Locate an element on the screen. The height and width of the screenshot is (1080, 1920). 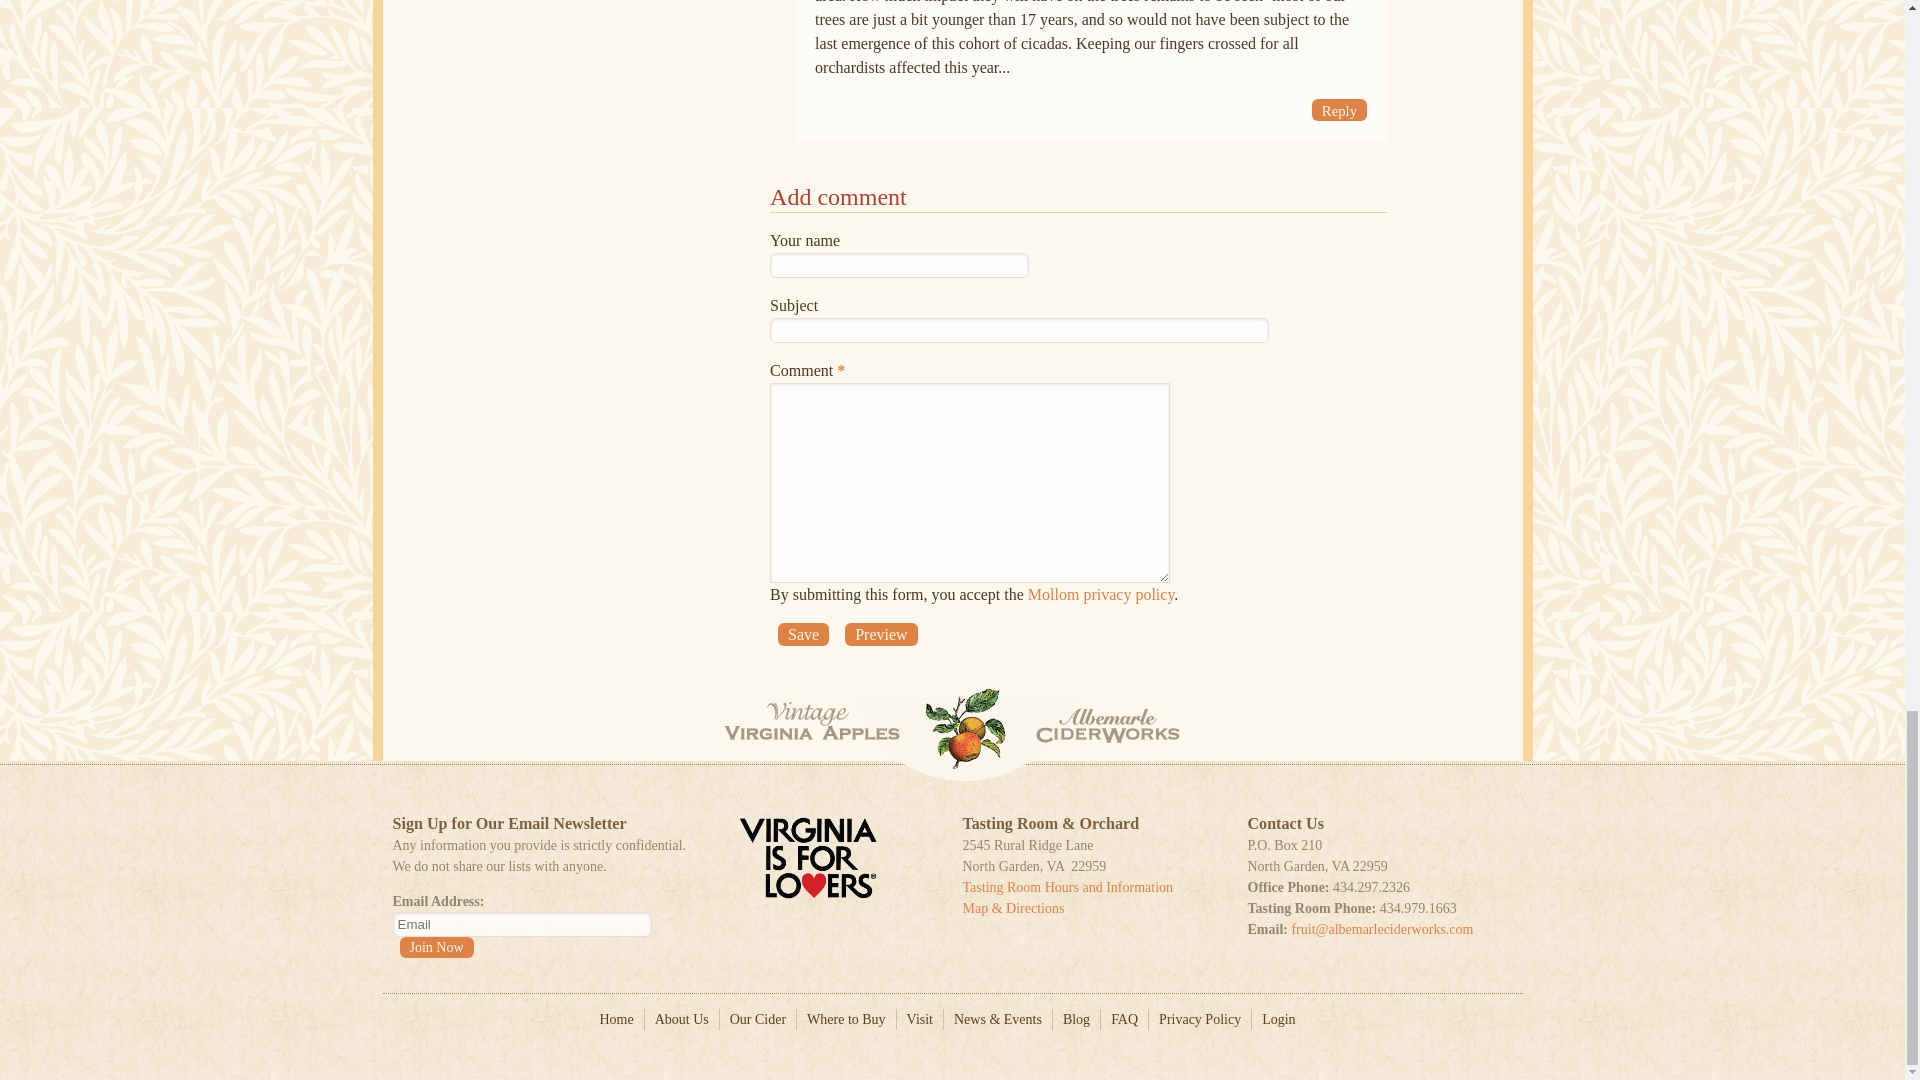
Join Now is located at coordinates (436, 947).